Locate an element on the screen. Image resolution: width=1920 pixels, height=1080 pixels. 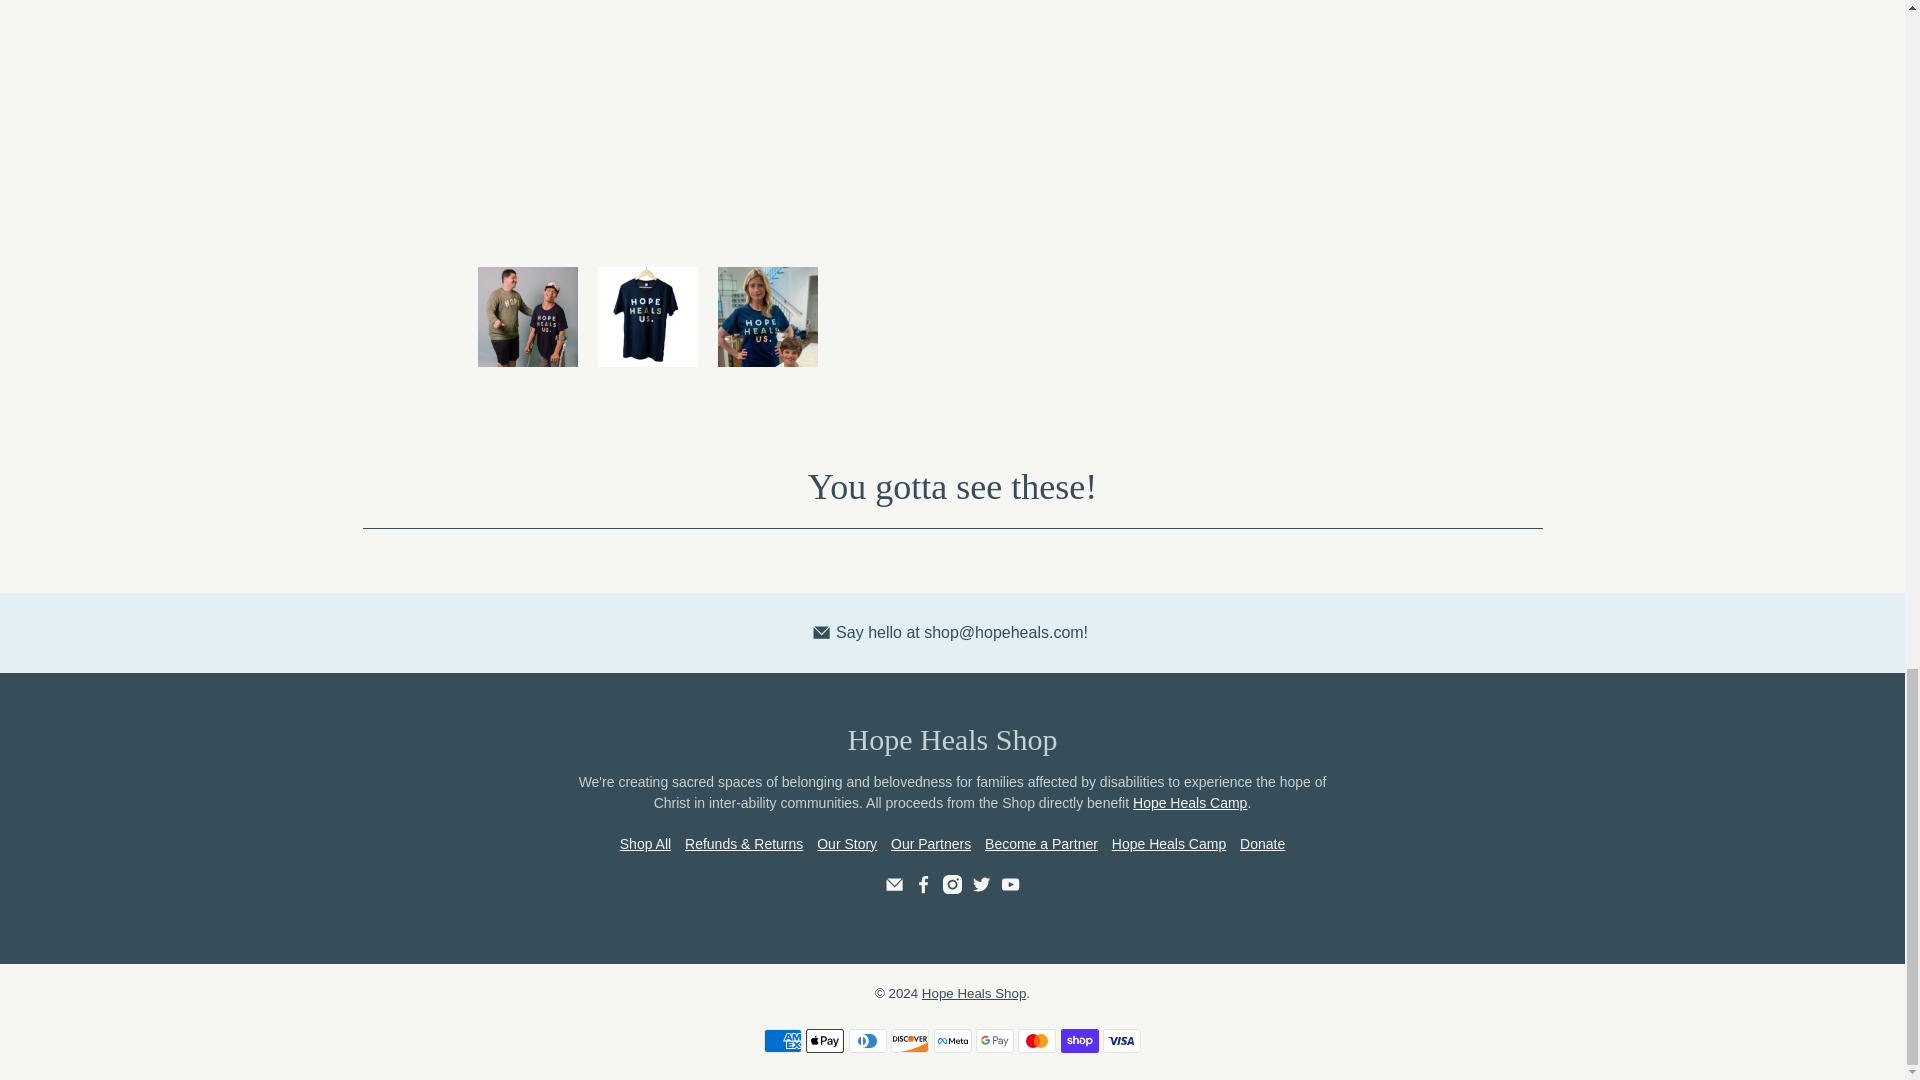
Meta Pay is located at coordinates (952, 1041).